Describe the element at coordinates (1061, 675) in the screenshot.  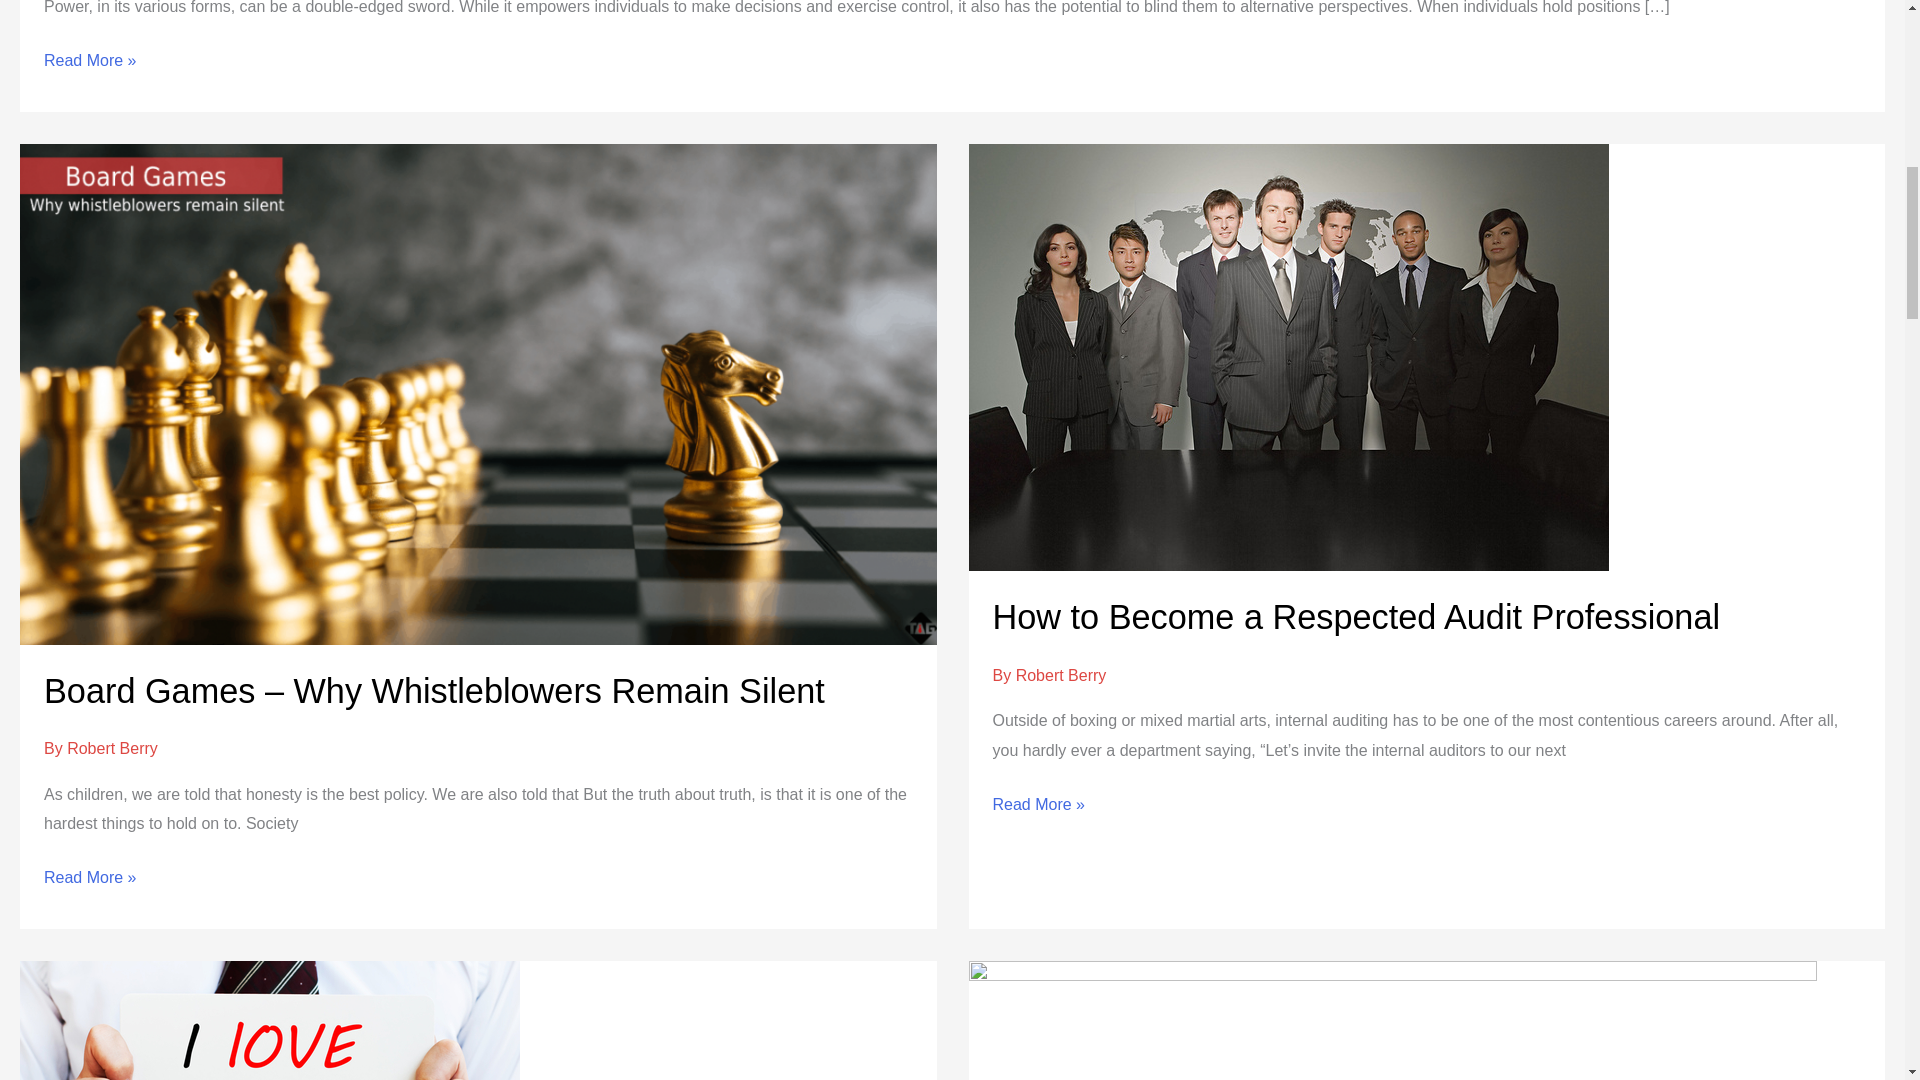
I see `View all posts by Robert Berry` at that location.